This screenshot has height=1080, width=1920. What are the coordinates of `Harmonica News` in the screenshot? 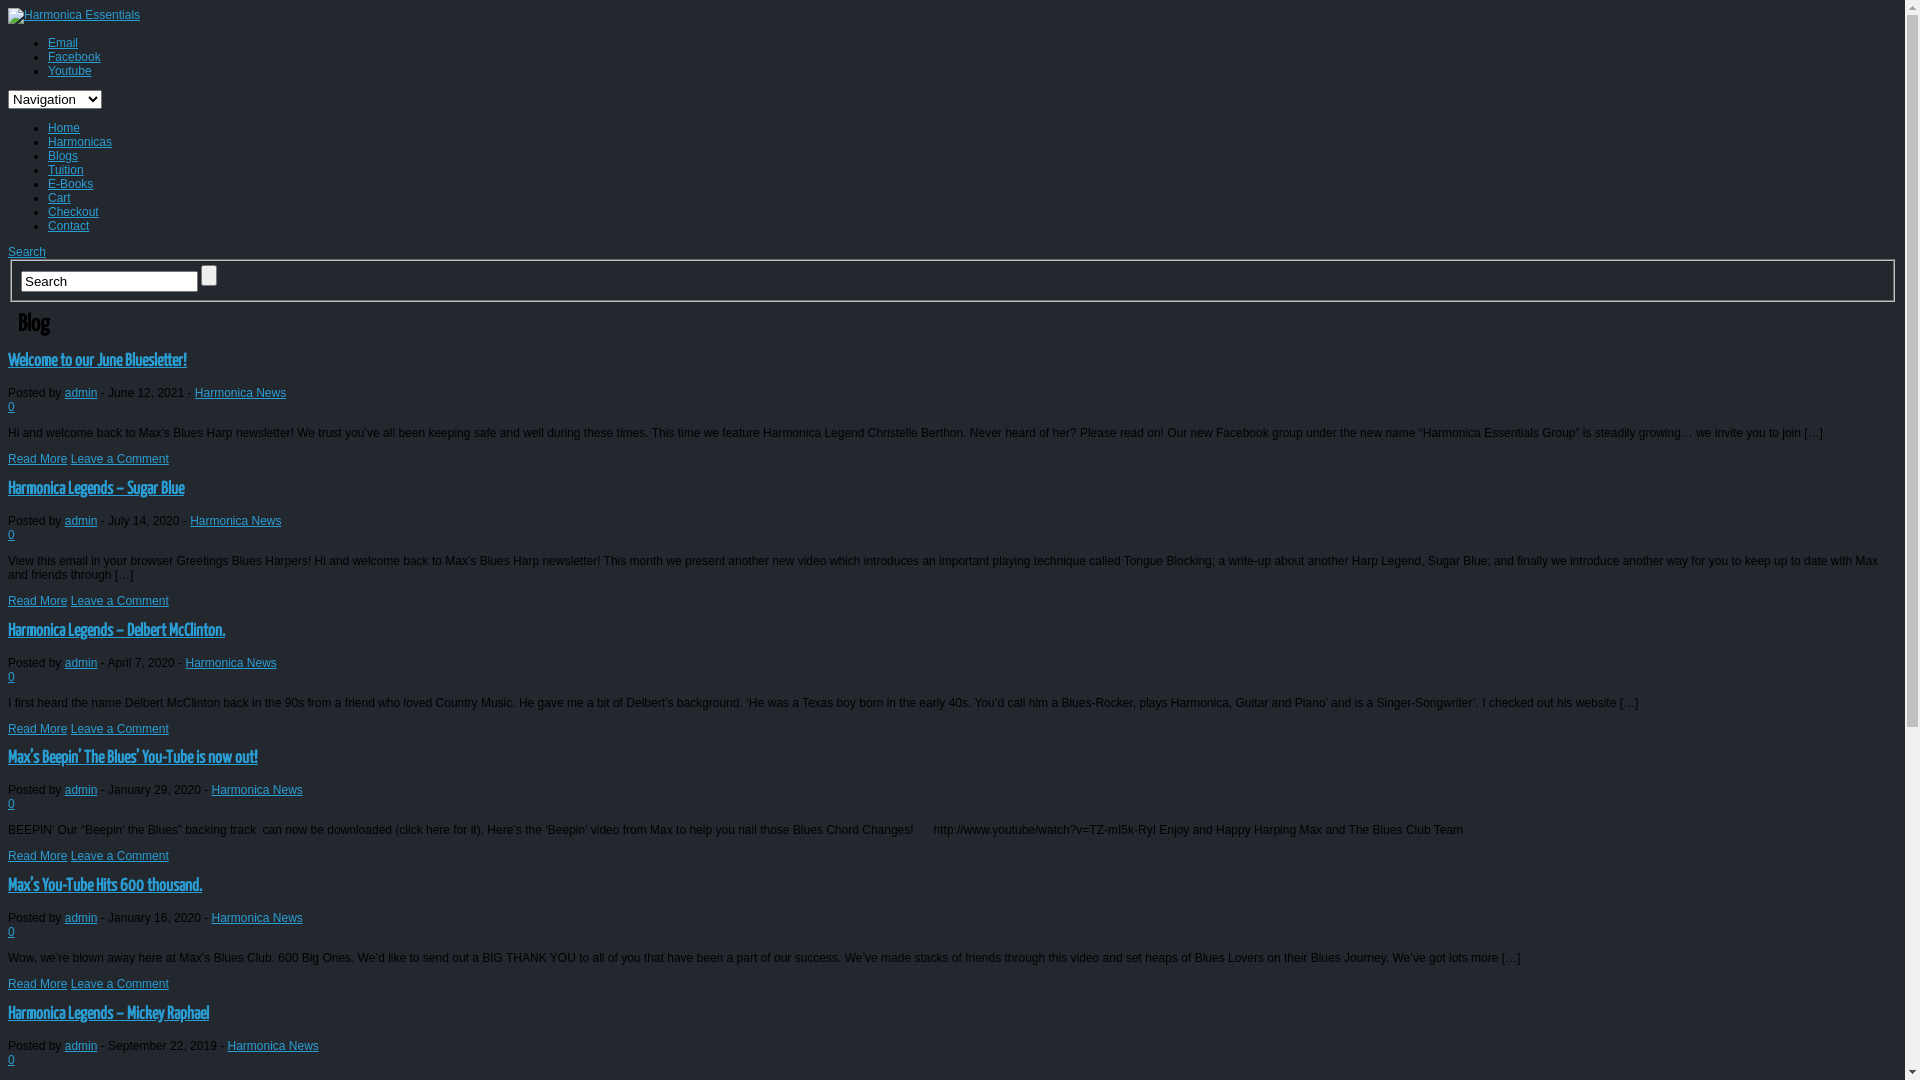 It's located at (230, 663).